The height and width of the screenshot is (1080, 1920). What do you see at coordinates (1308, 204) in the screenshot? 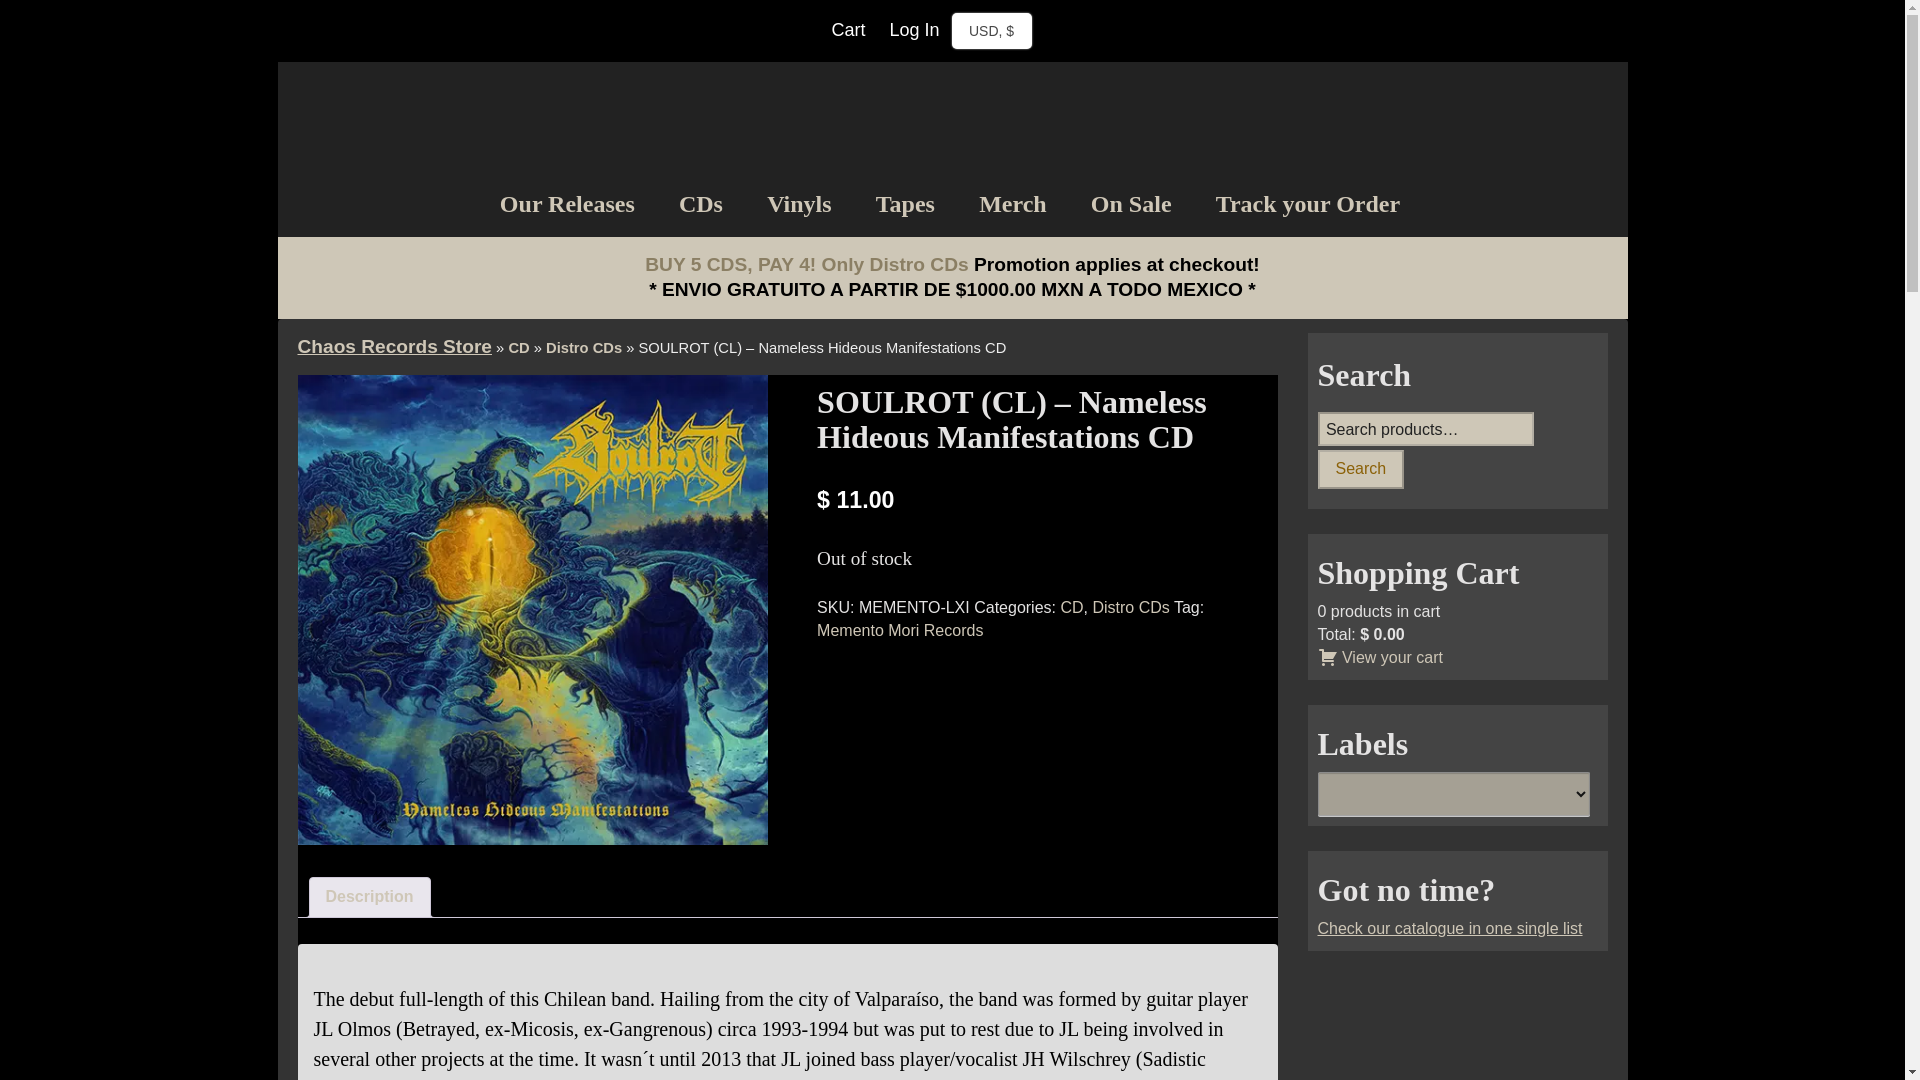
I see `Track your Order` at bounding box center [1308, 204].